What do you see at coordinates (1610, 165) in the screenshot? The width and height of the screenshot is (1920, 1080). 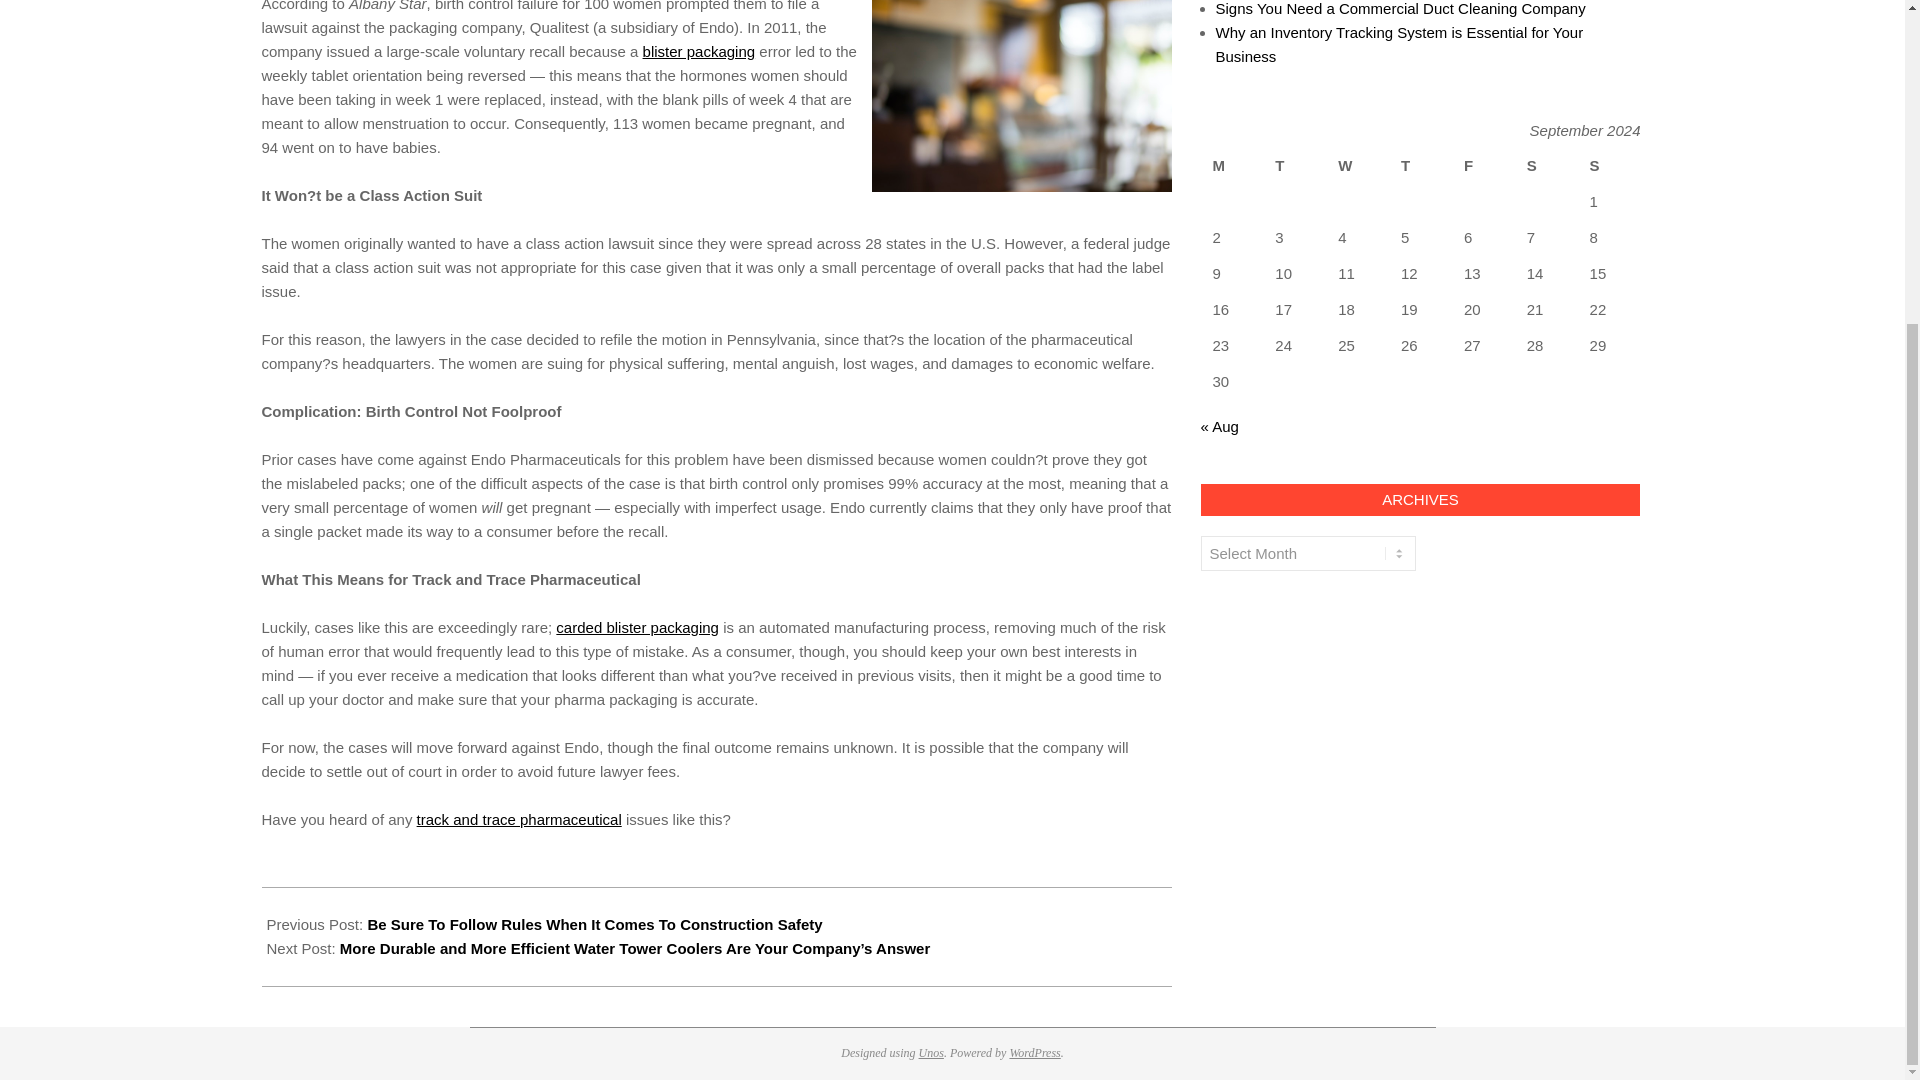 I see `Sunday` at bounding box center [1610, 165].